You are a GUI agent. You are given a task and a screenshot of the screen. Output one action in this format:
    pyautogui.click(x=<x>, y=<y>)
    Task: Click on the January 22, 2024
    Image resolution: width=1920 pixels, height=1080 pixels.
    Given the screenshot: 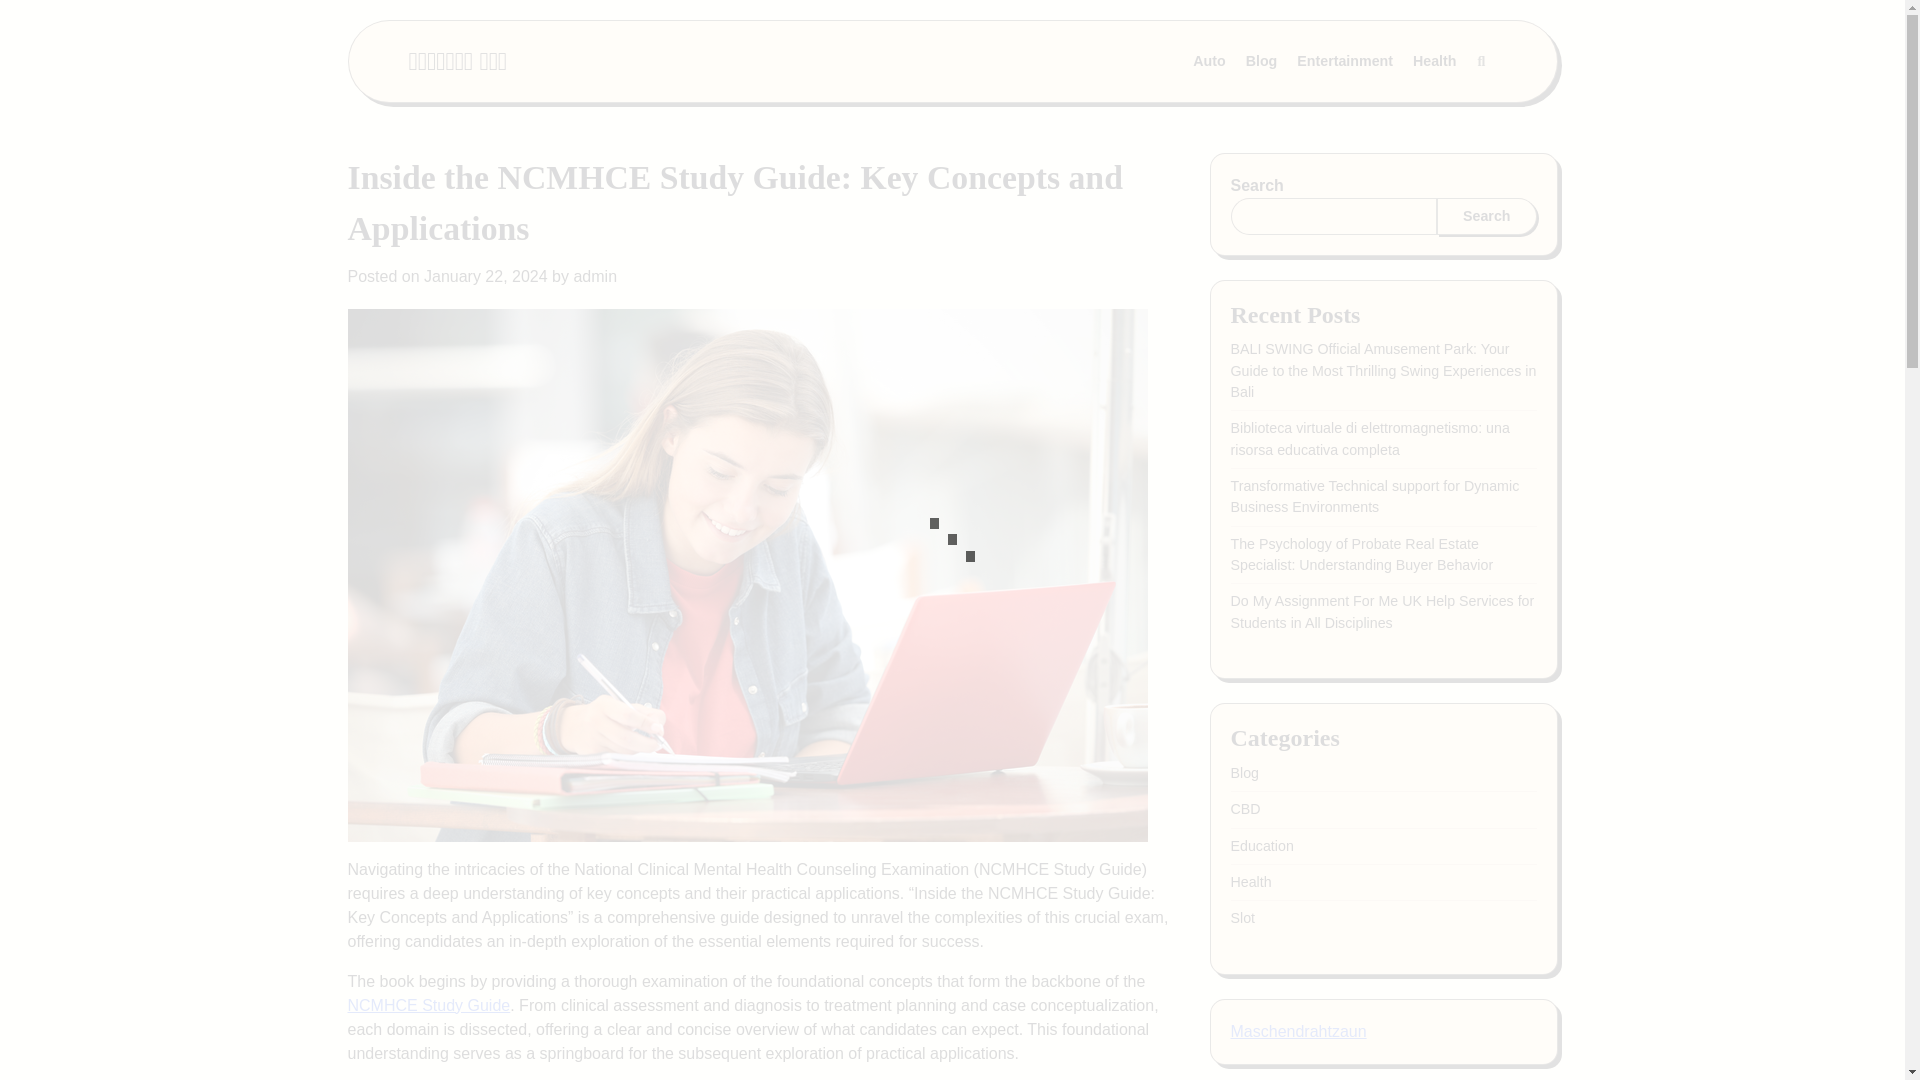 What is the action you would take?
    pyautogui.click(x=486, y=276)
    